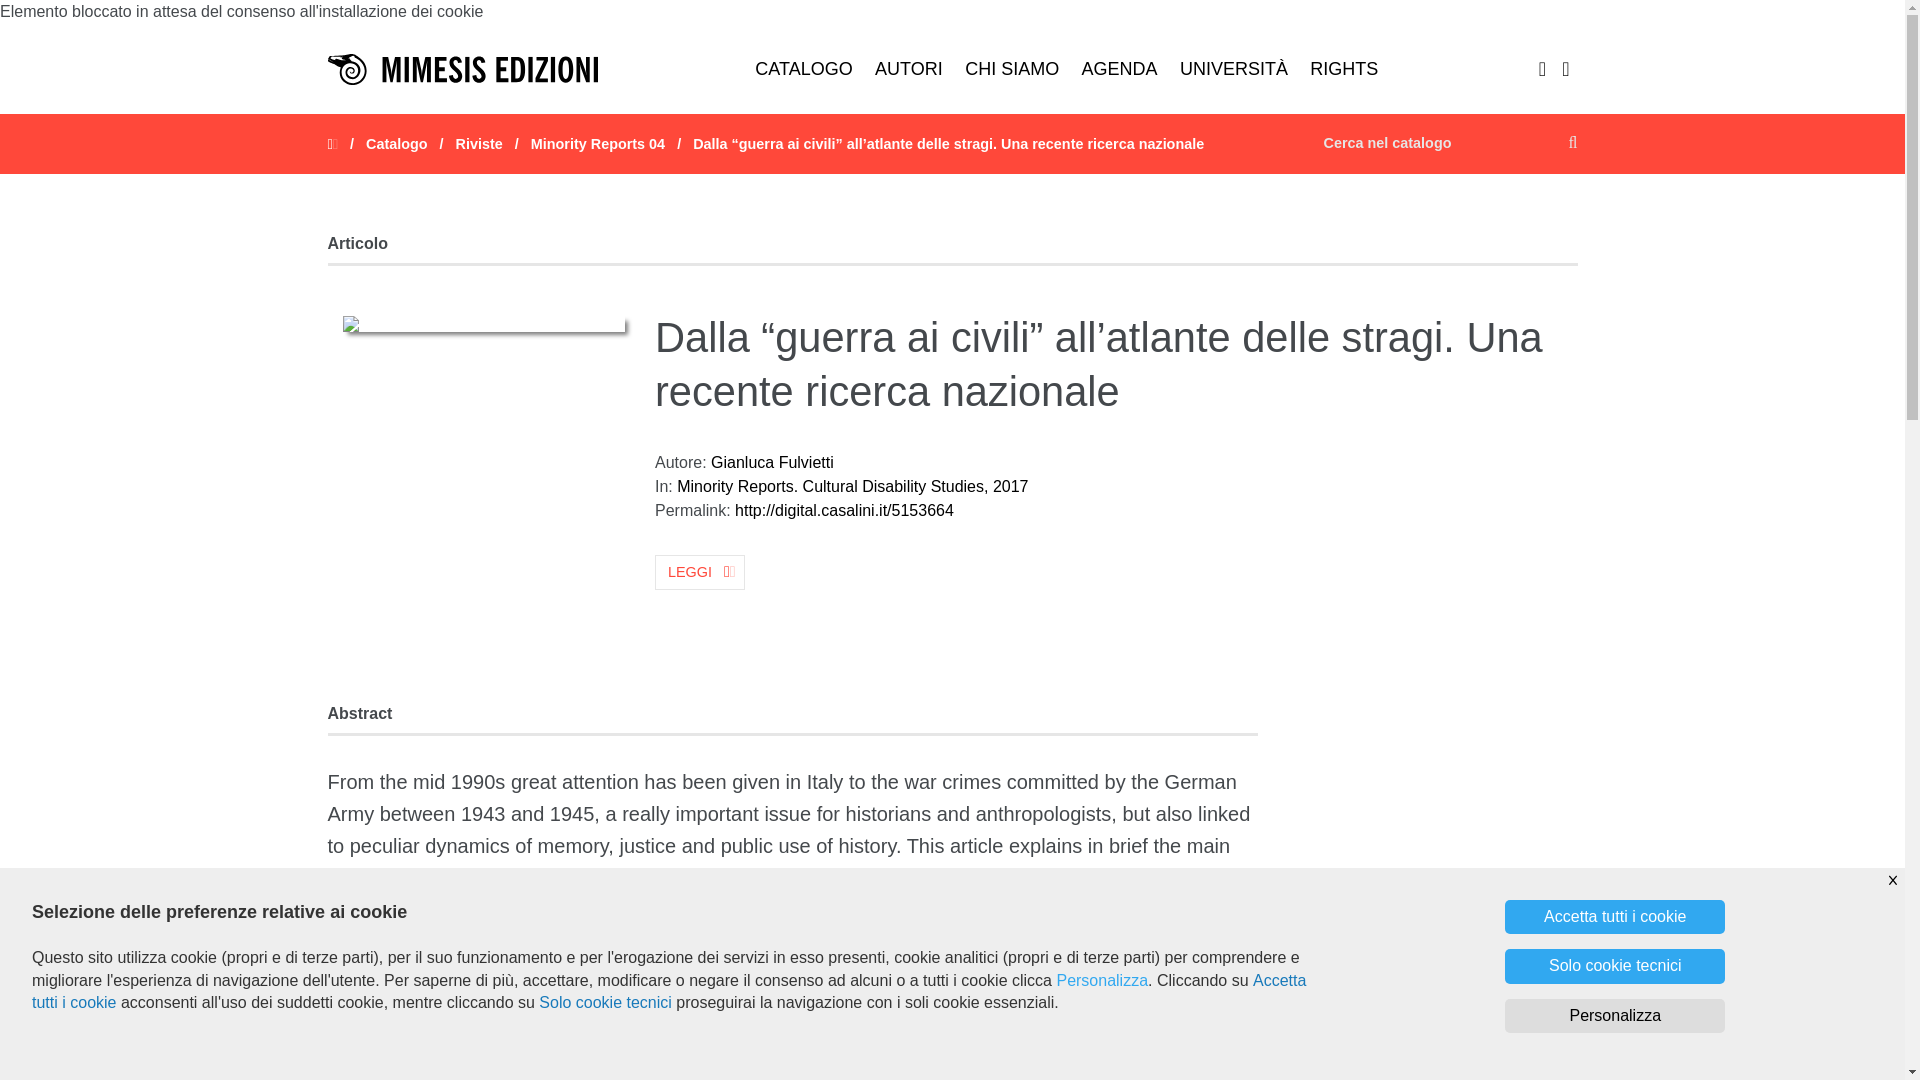 Image resolution: width=1920 pixels, height=1080 pixels. What do you see at coordinates (668, 991) in the screenshot?
I see `Accetta tutti i cookie` at bounding box center [668, 991].